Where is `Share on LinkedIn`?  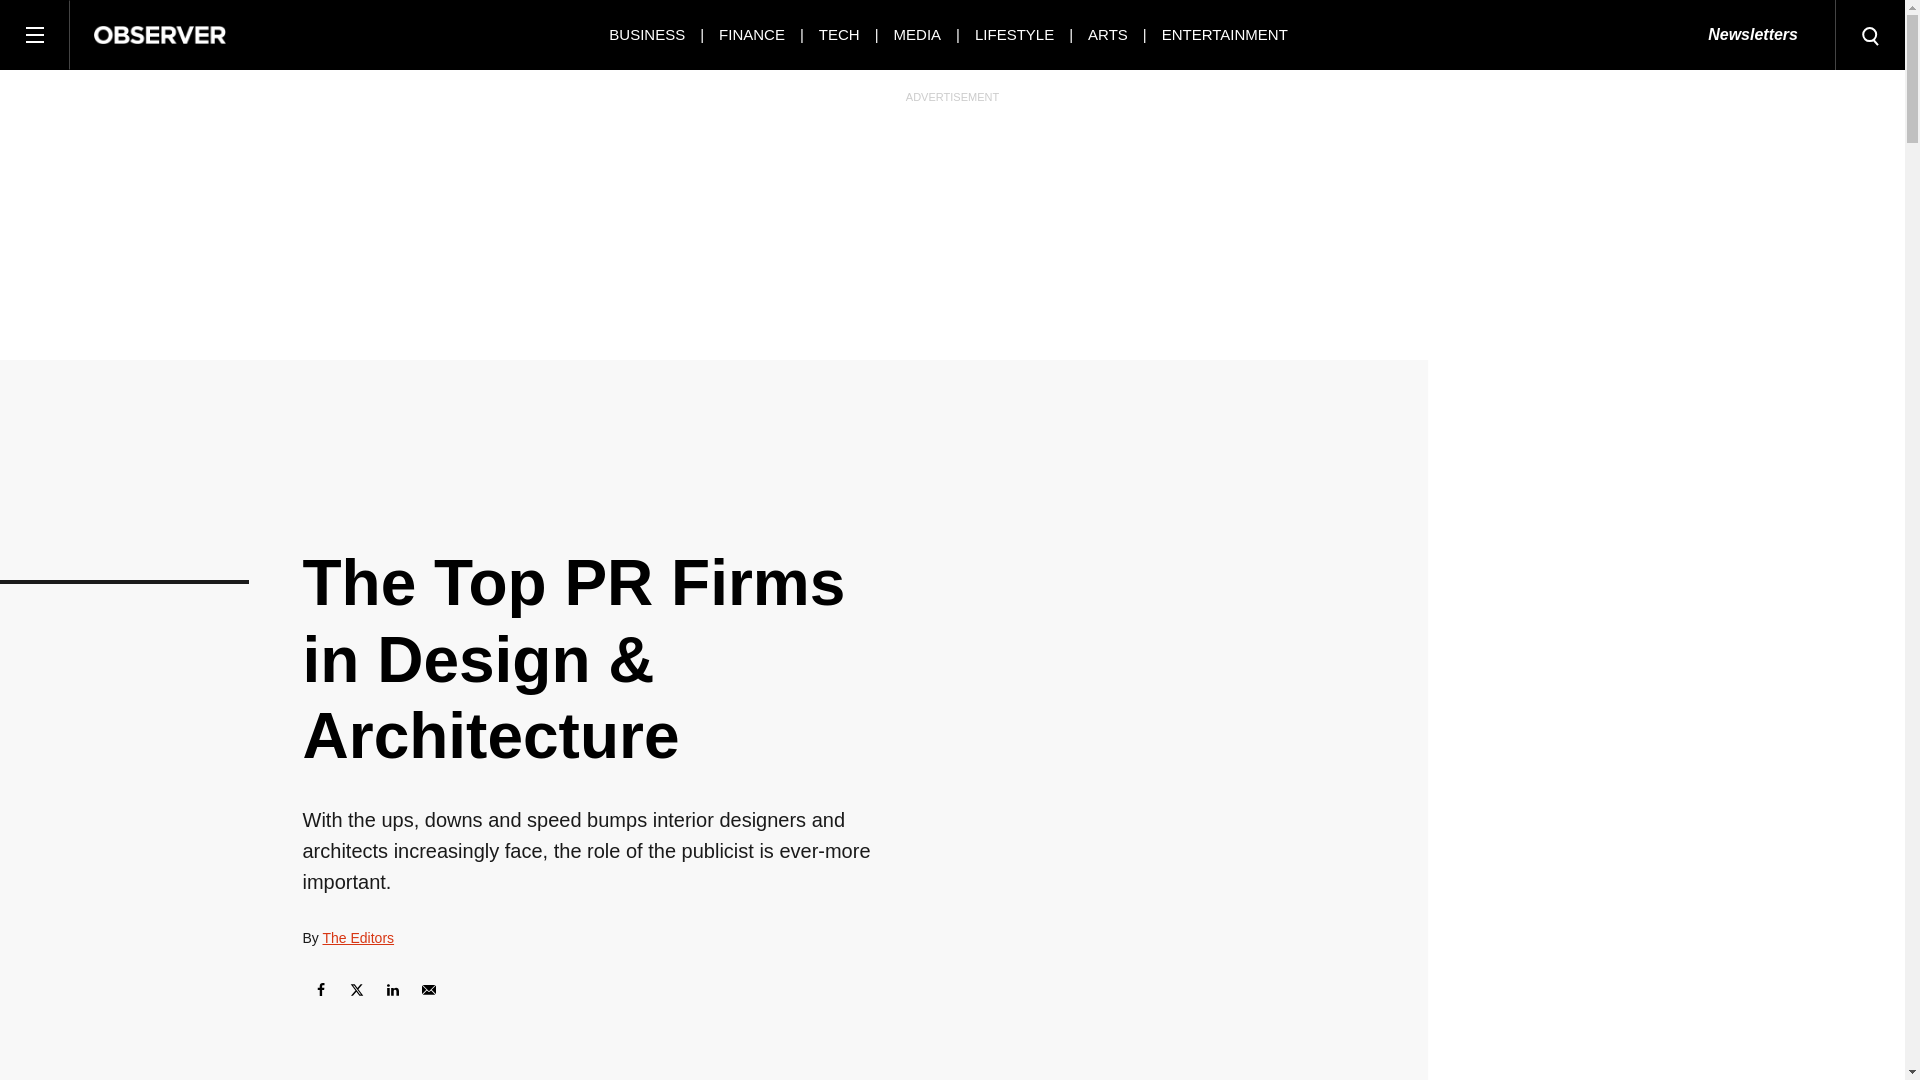 Share on LinkedIn is located at coordinates (392, 990).